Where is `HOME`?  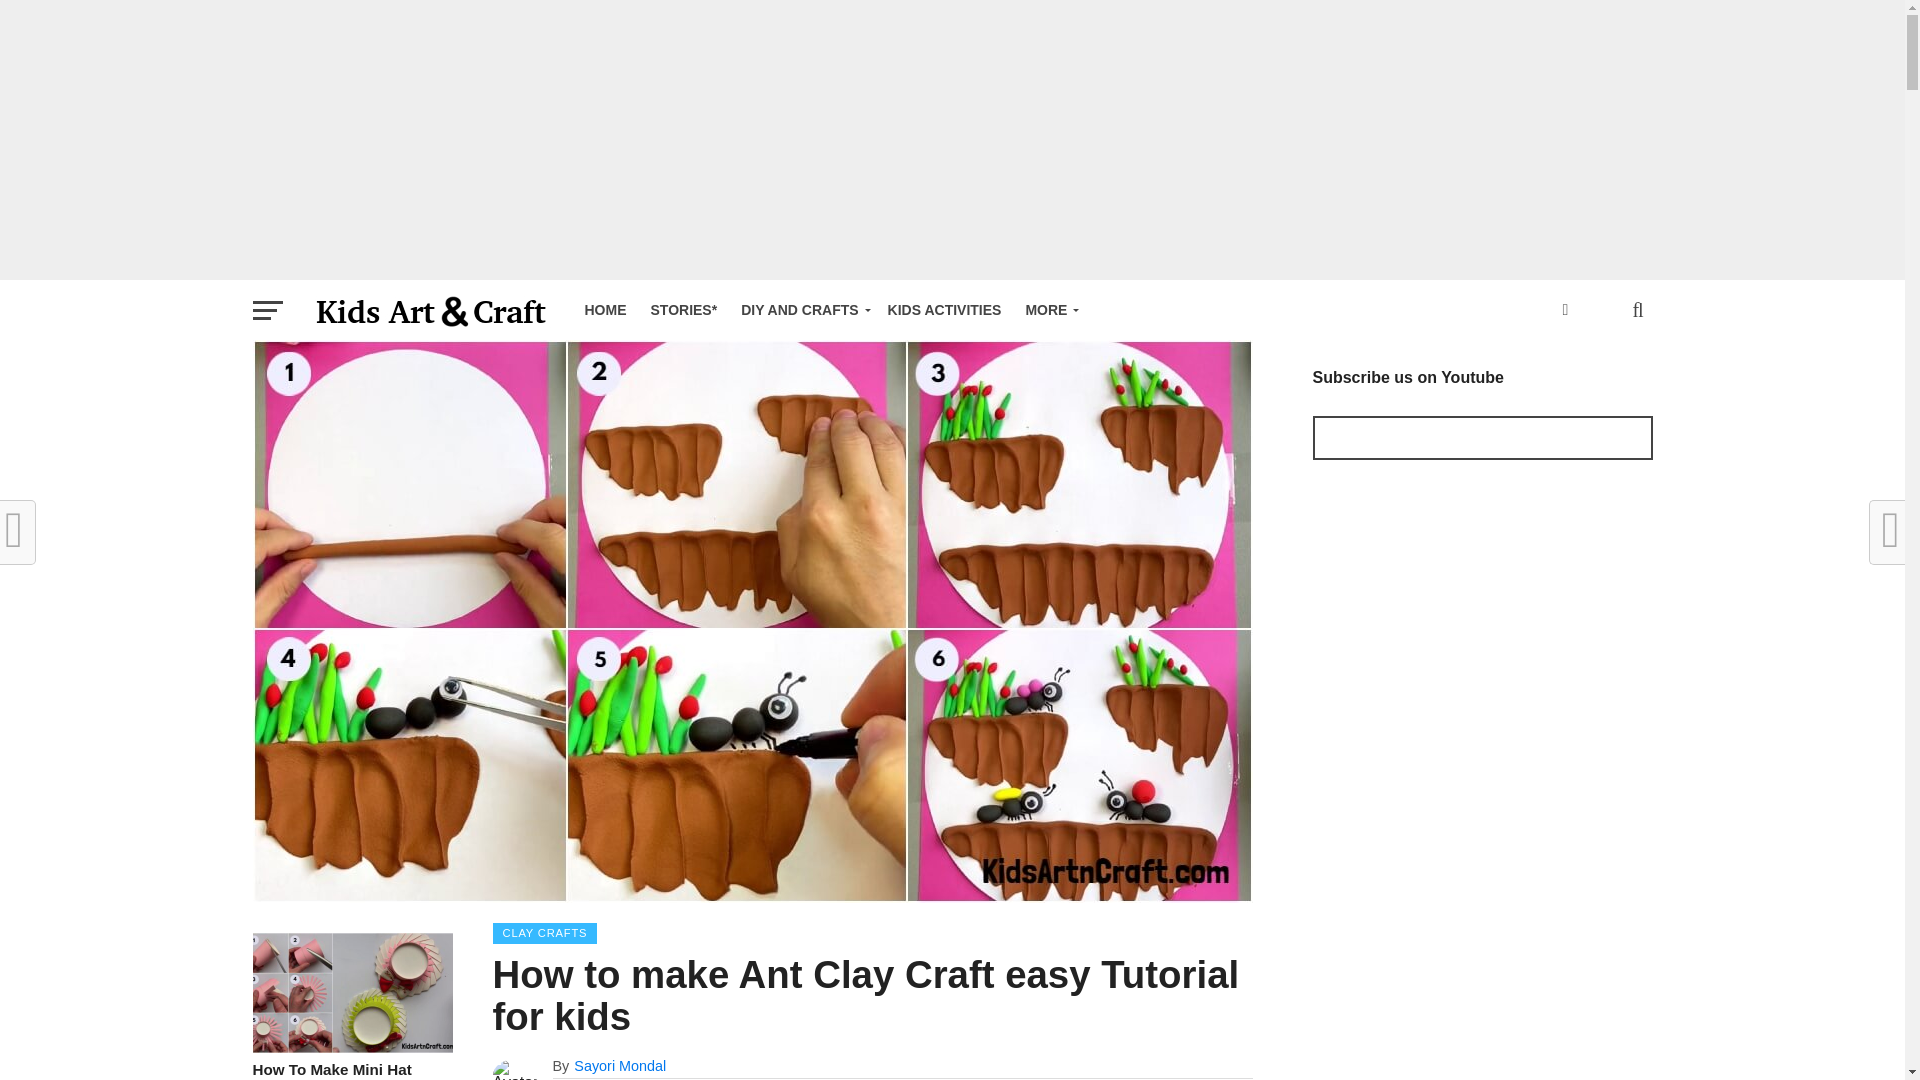 HOME is located at coordinates (604, 310).